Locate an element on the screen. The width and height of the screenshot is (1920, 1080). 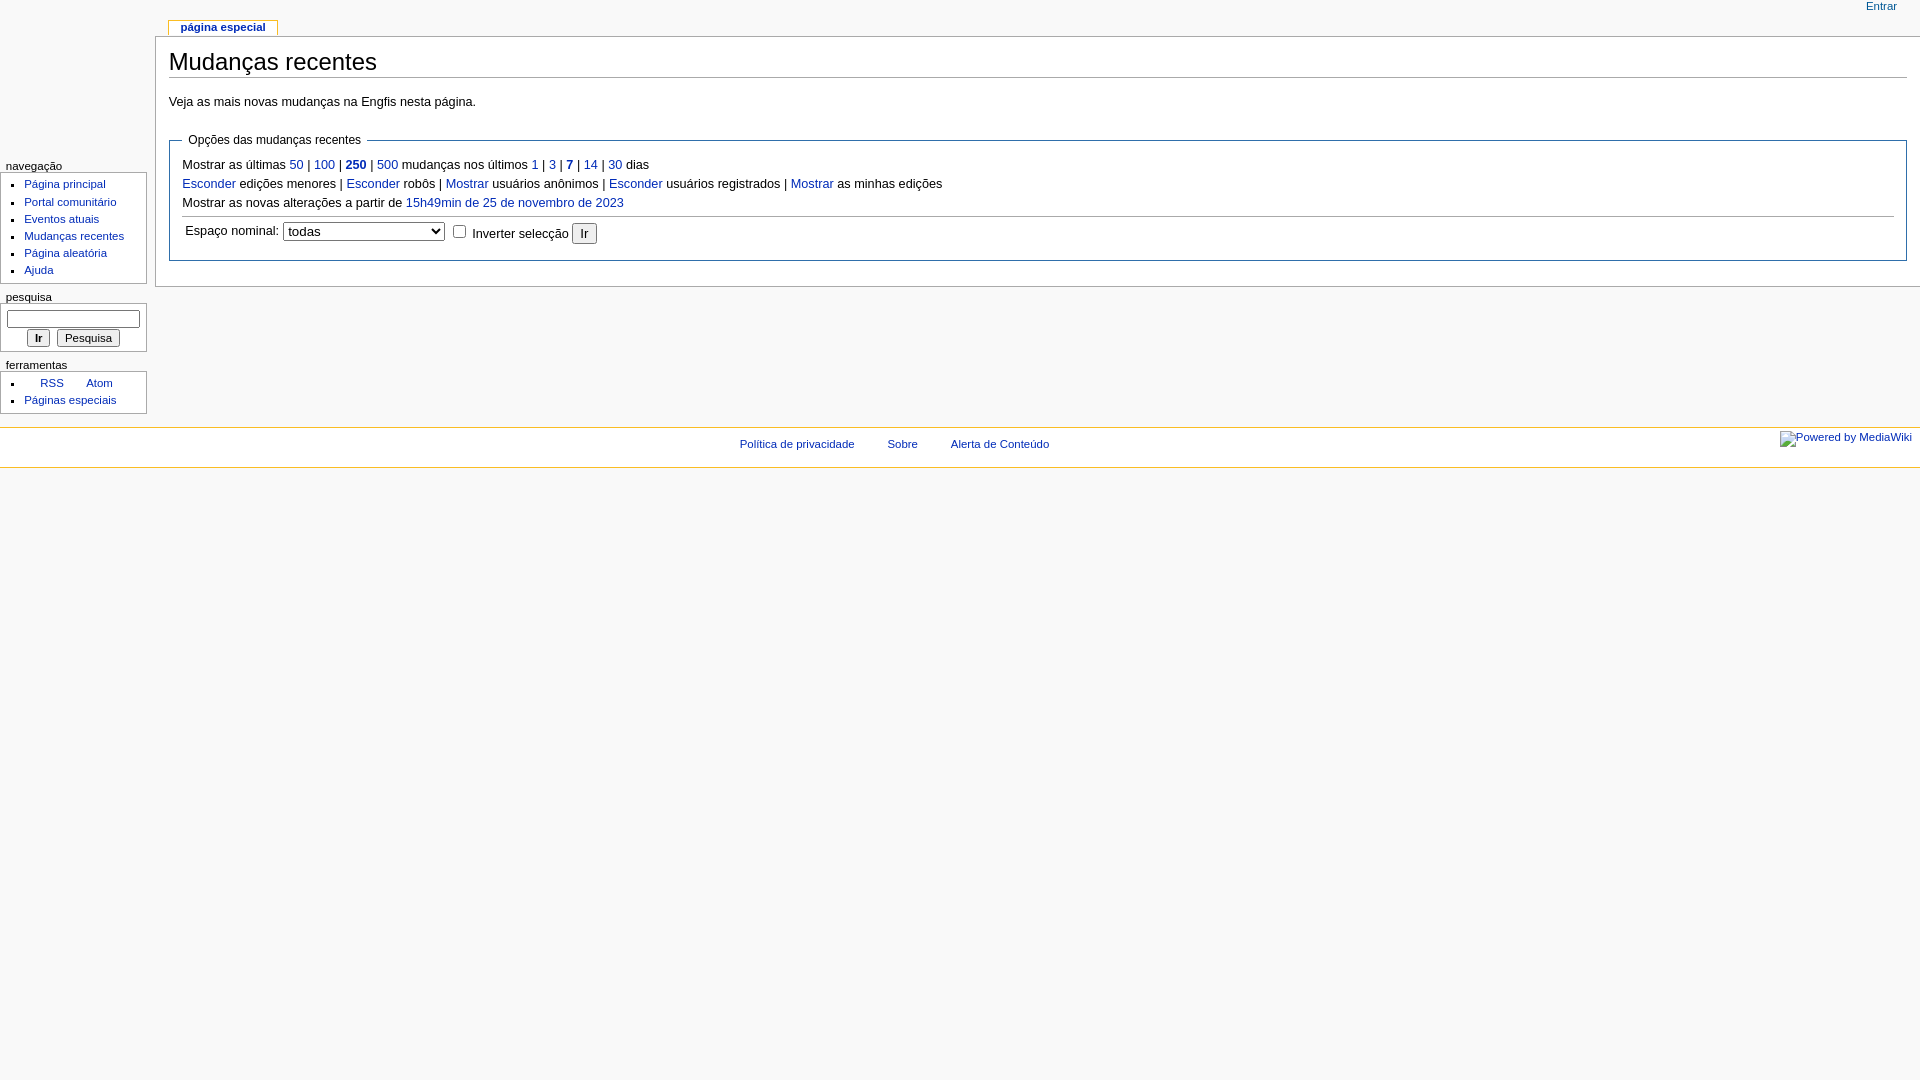
Eventos atuais is located at coordinates (62, 219).